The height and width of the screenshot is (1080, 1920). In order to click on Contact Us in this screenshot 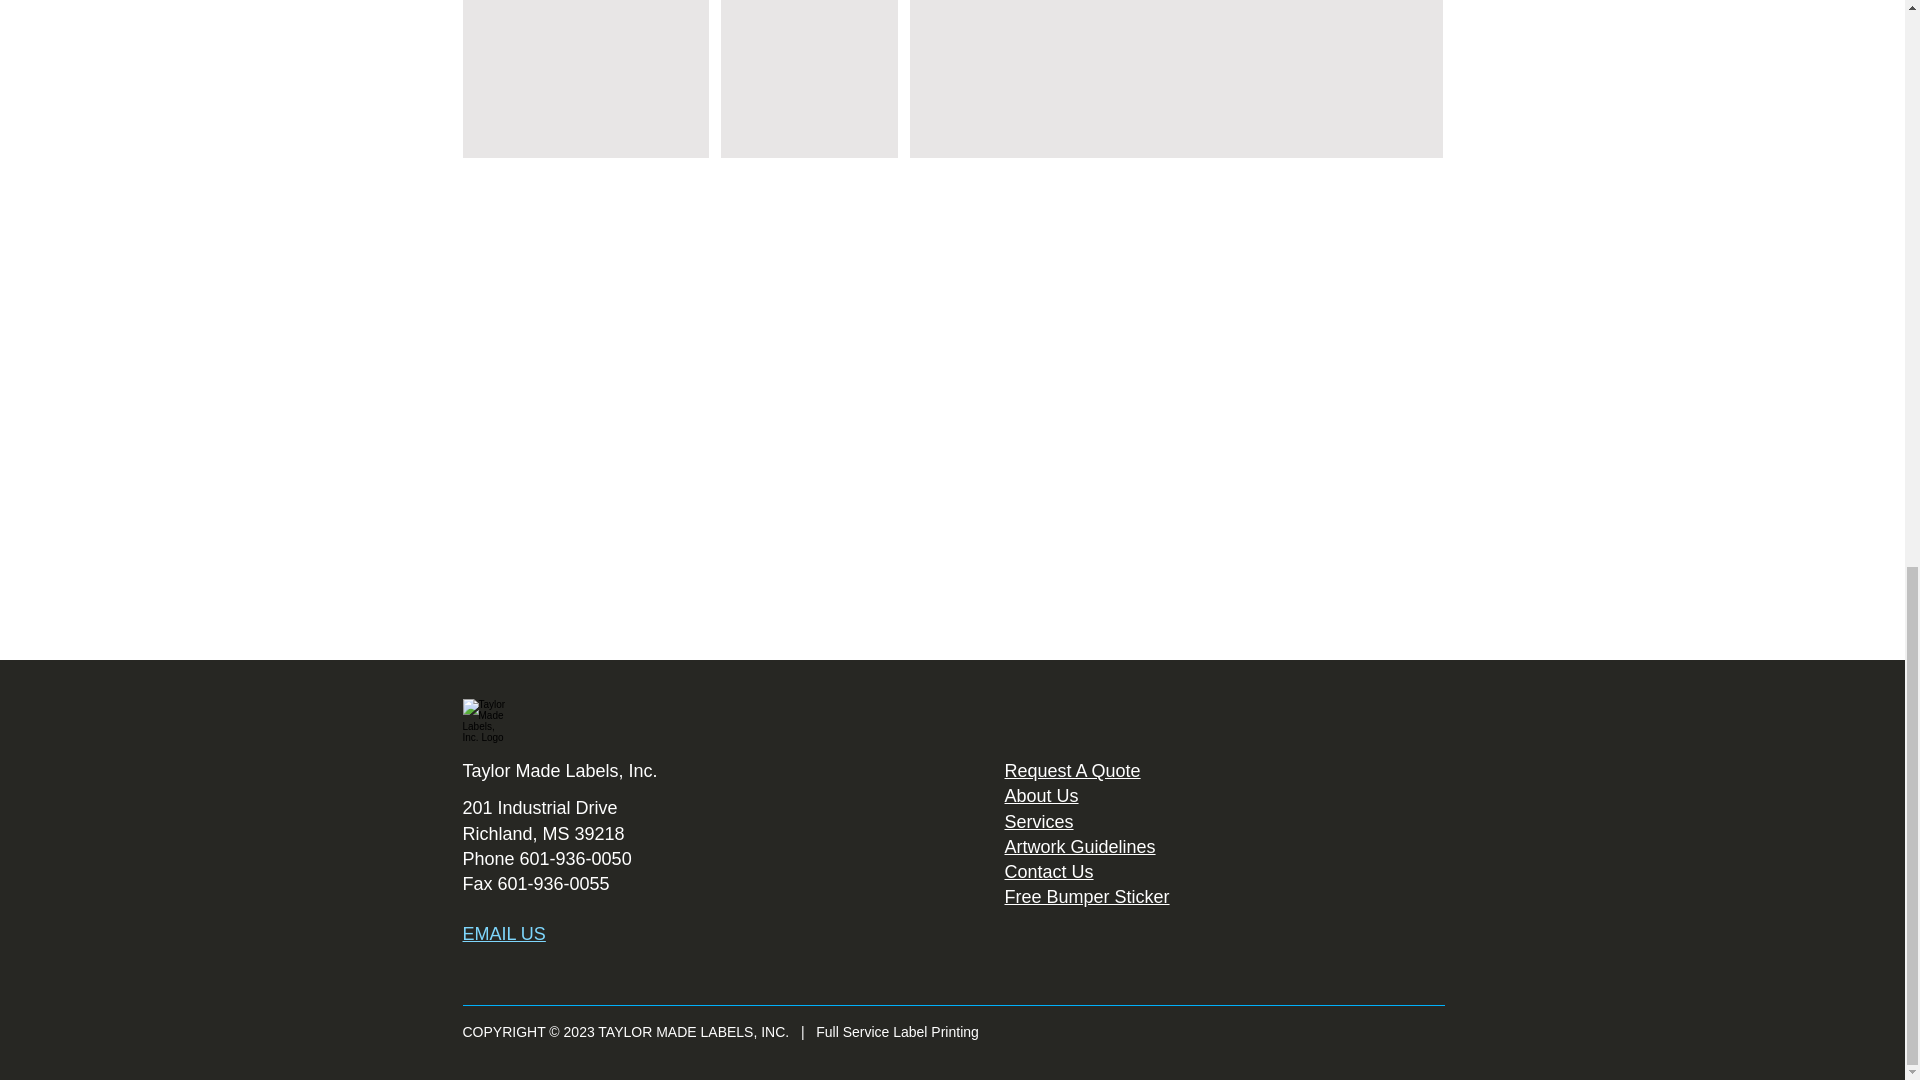, I will do `click(1048, 872)`.